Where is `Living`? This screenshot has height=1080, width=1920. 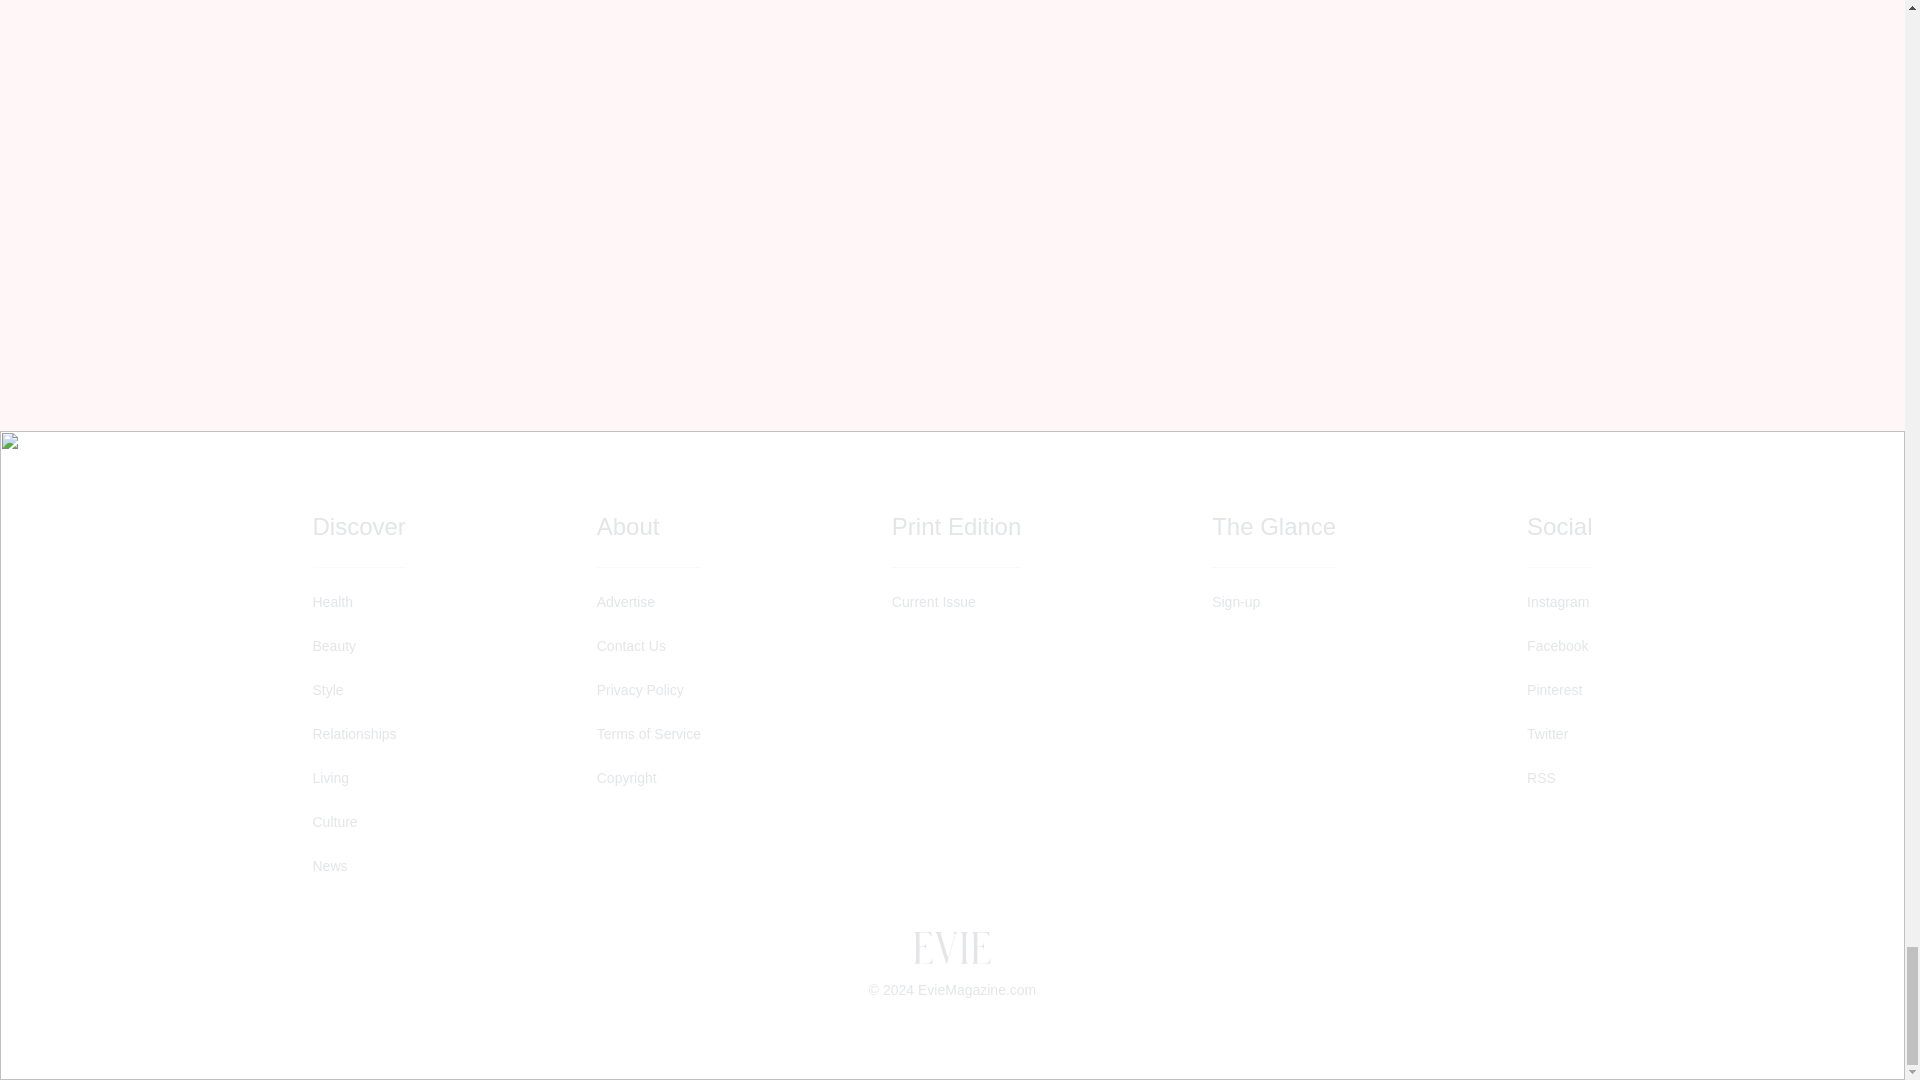 Living is located at coordinates (358, 778).